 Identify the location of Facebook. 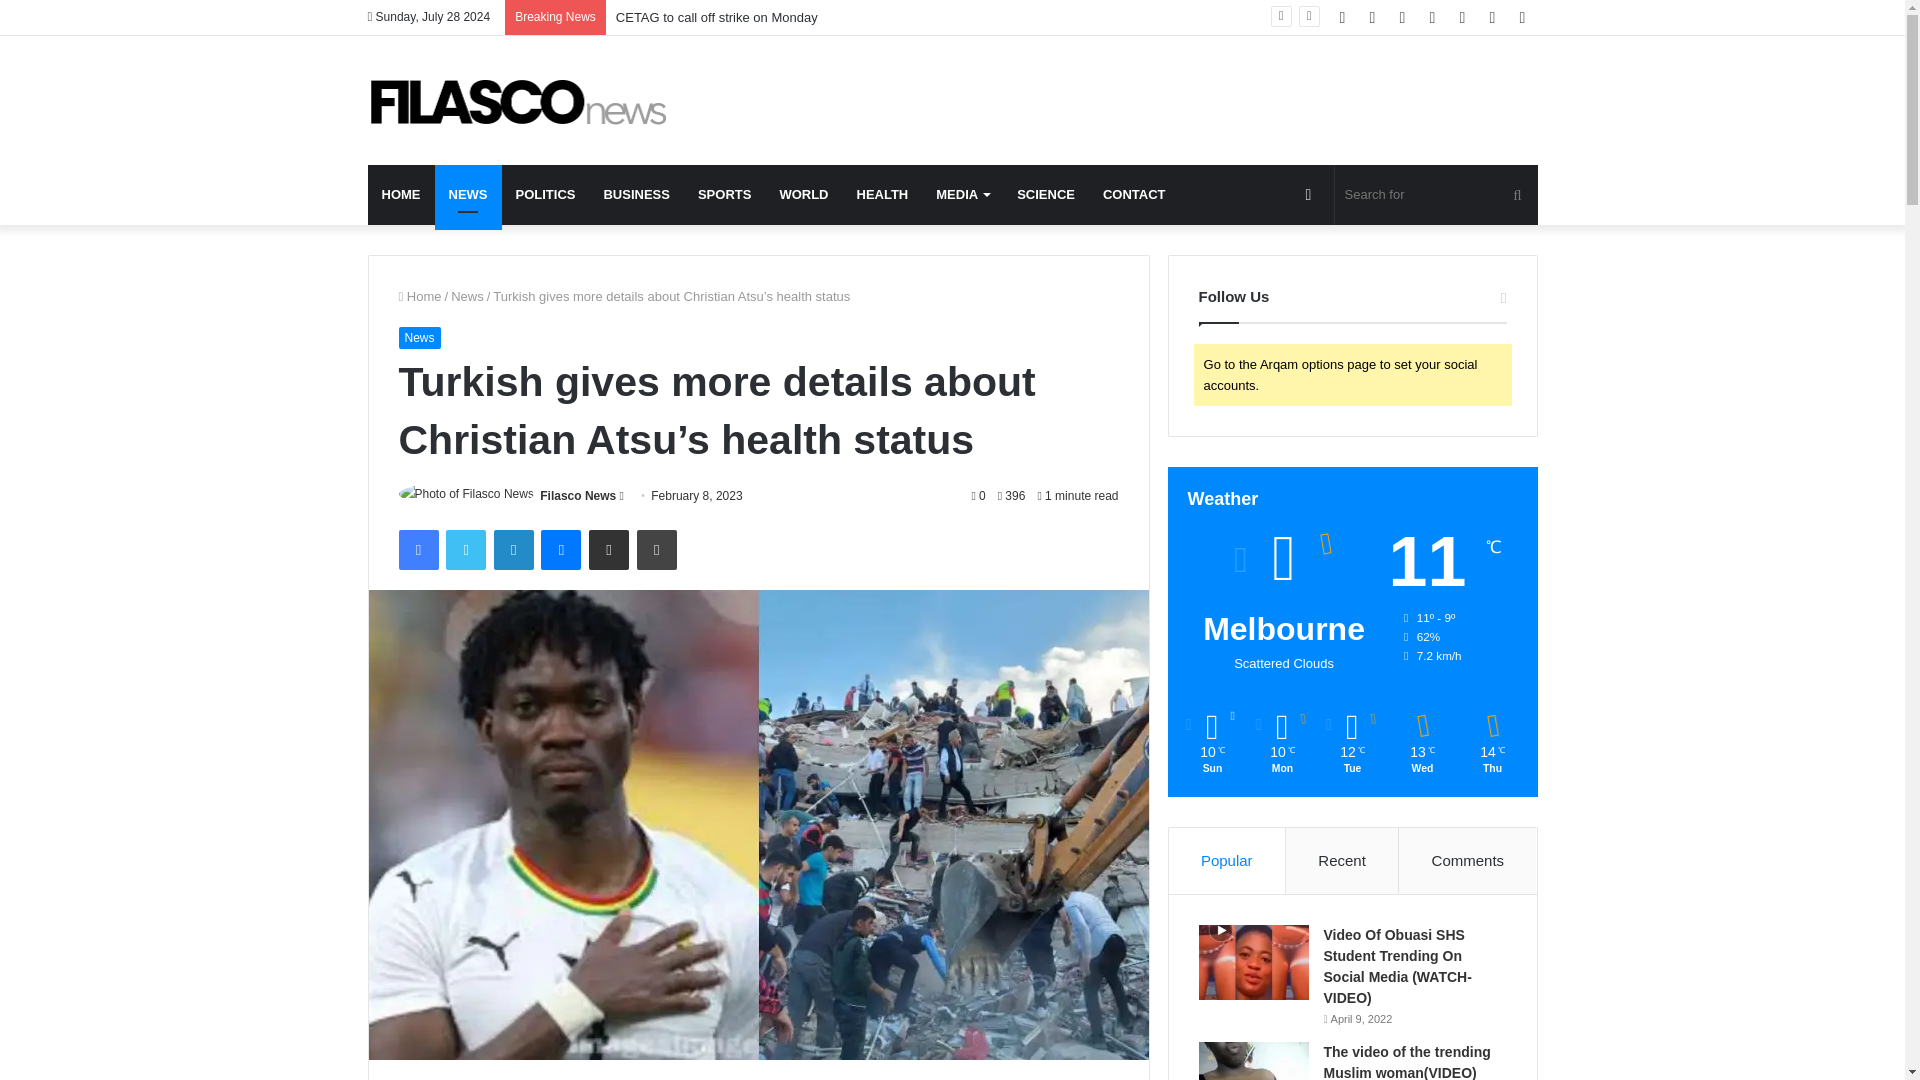
(417, 550).